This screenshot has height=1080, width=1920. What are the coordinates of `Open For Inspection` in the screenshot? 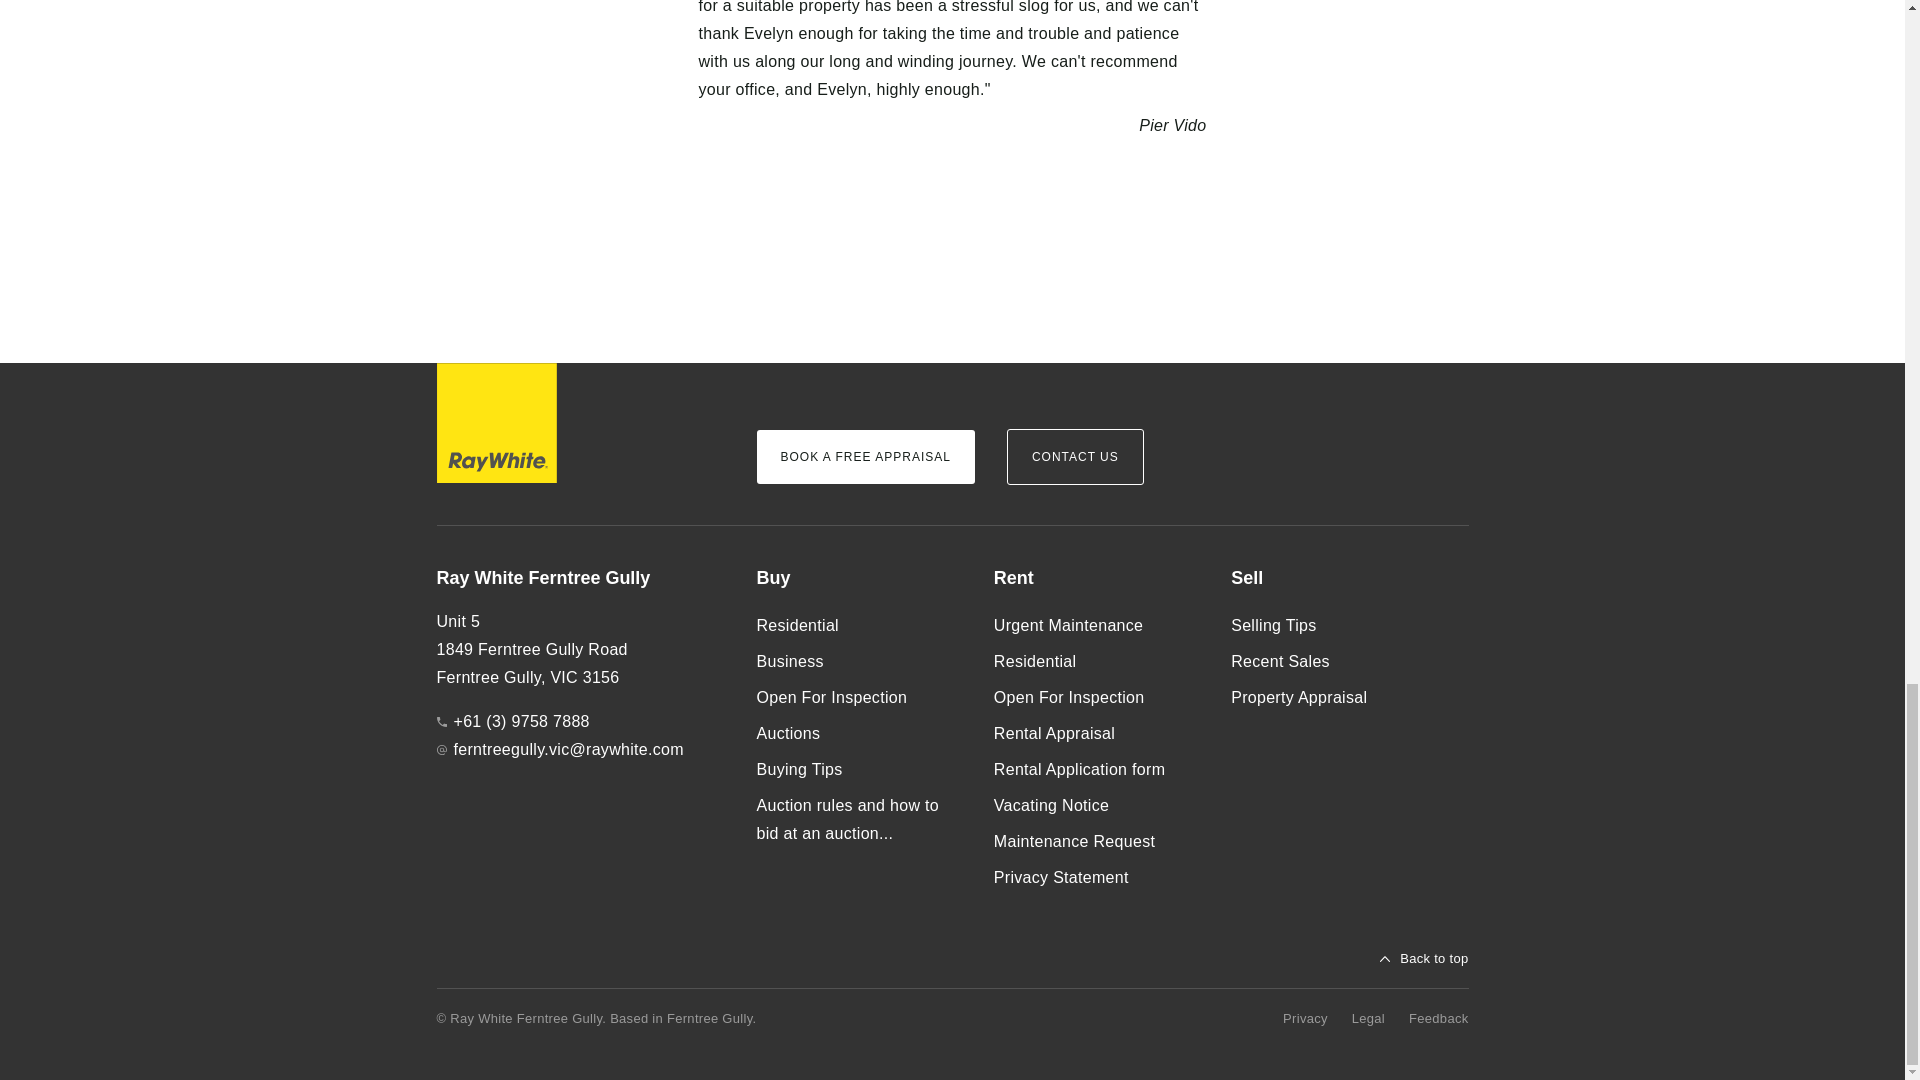 It's located at (858, 698).